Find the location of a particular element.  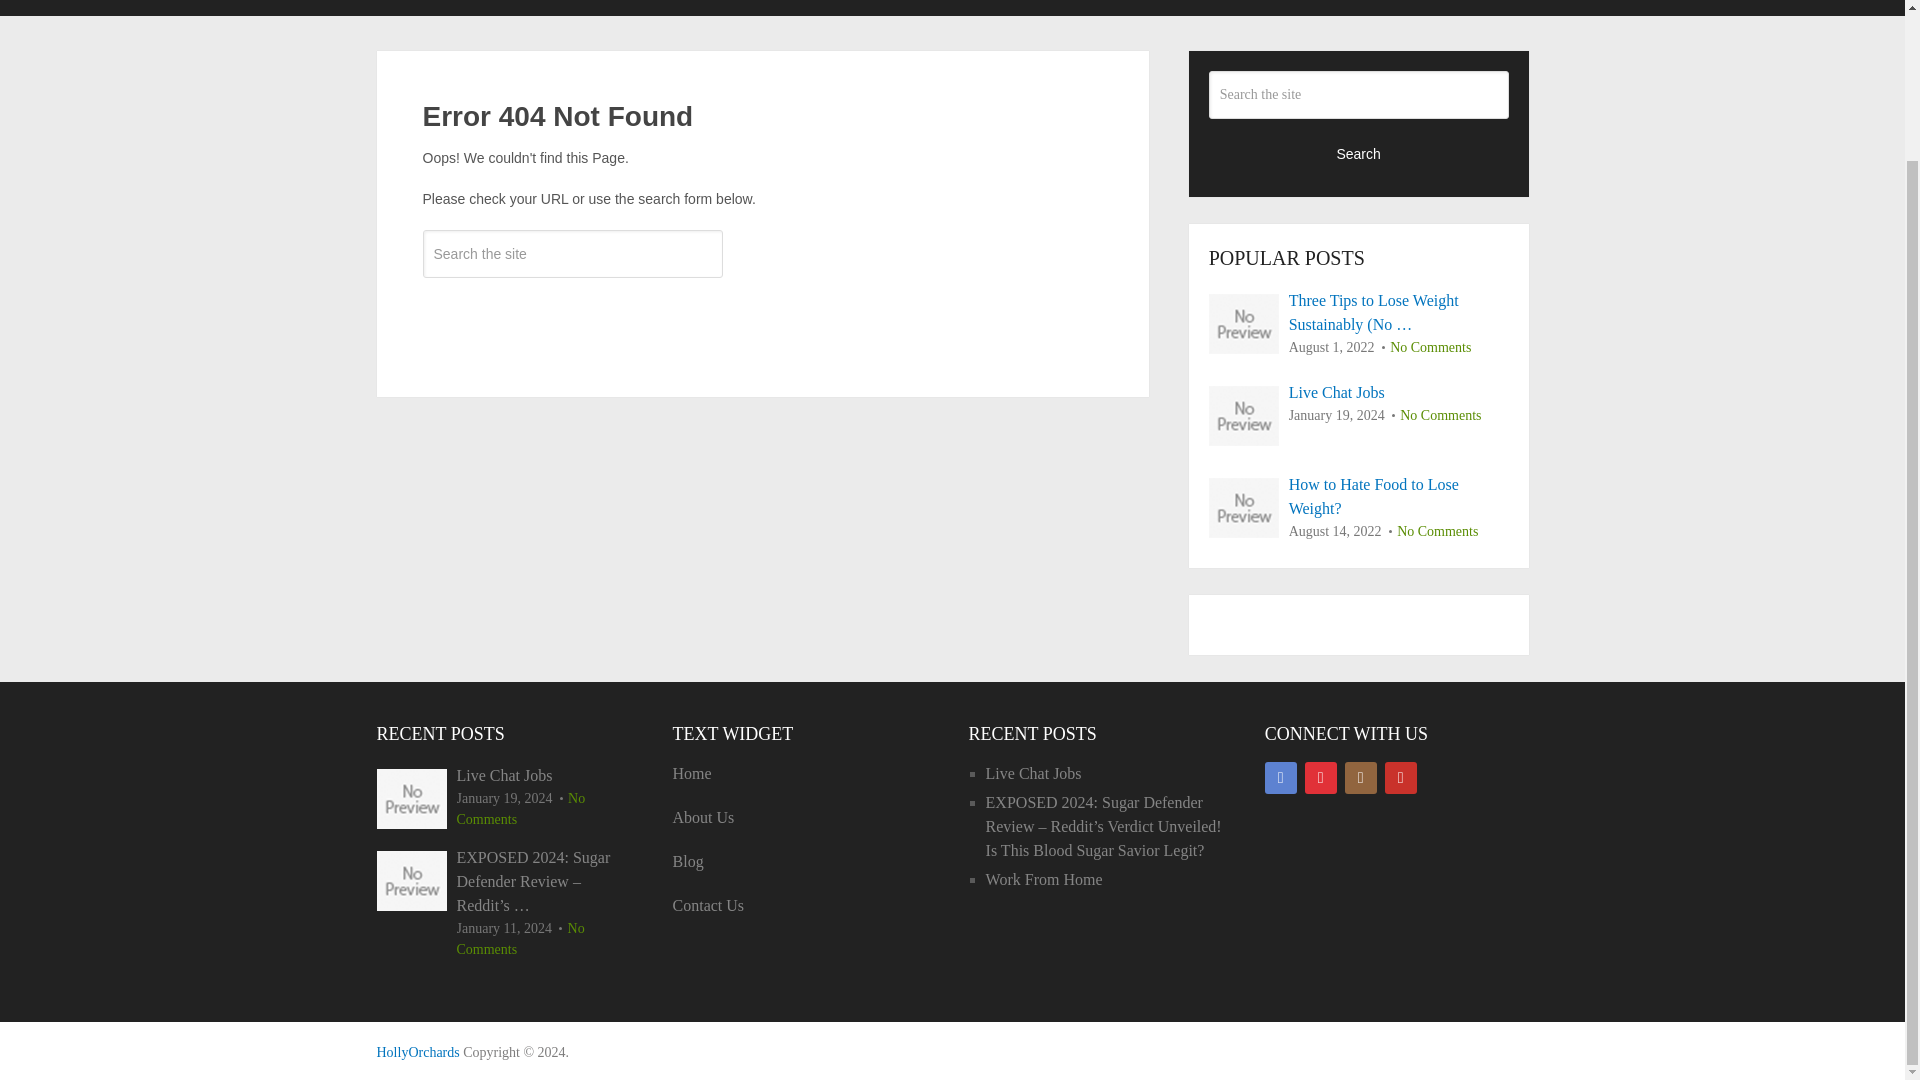

REMEDIES is located at coordinates (1200, 8).